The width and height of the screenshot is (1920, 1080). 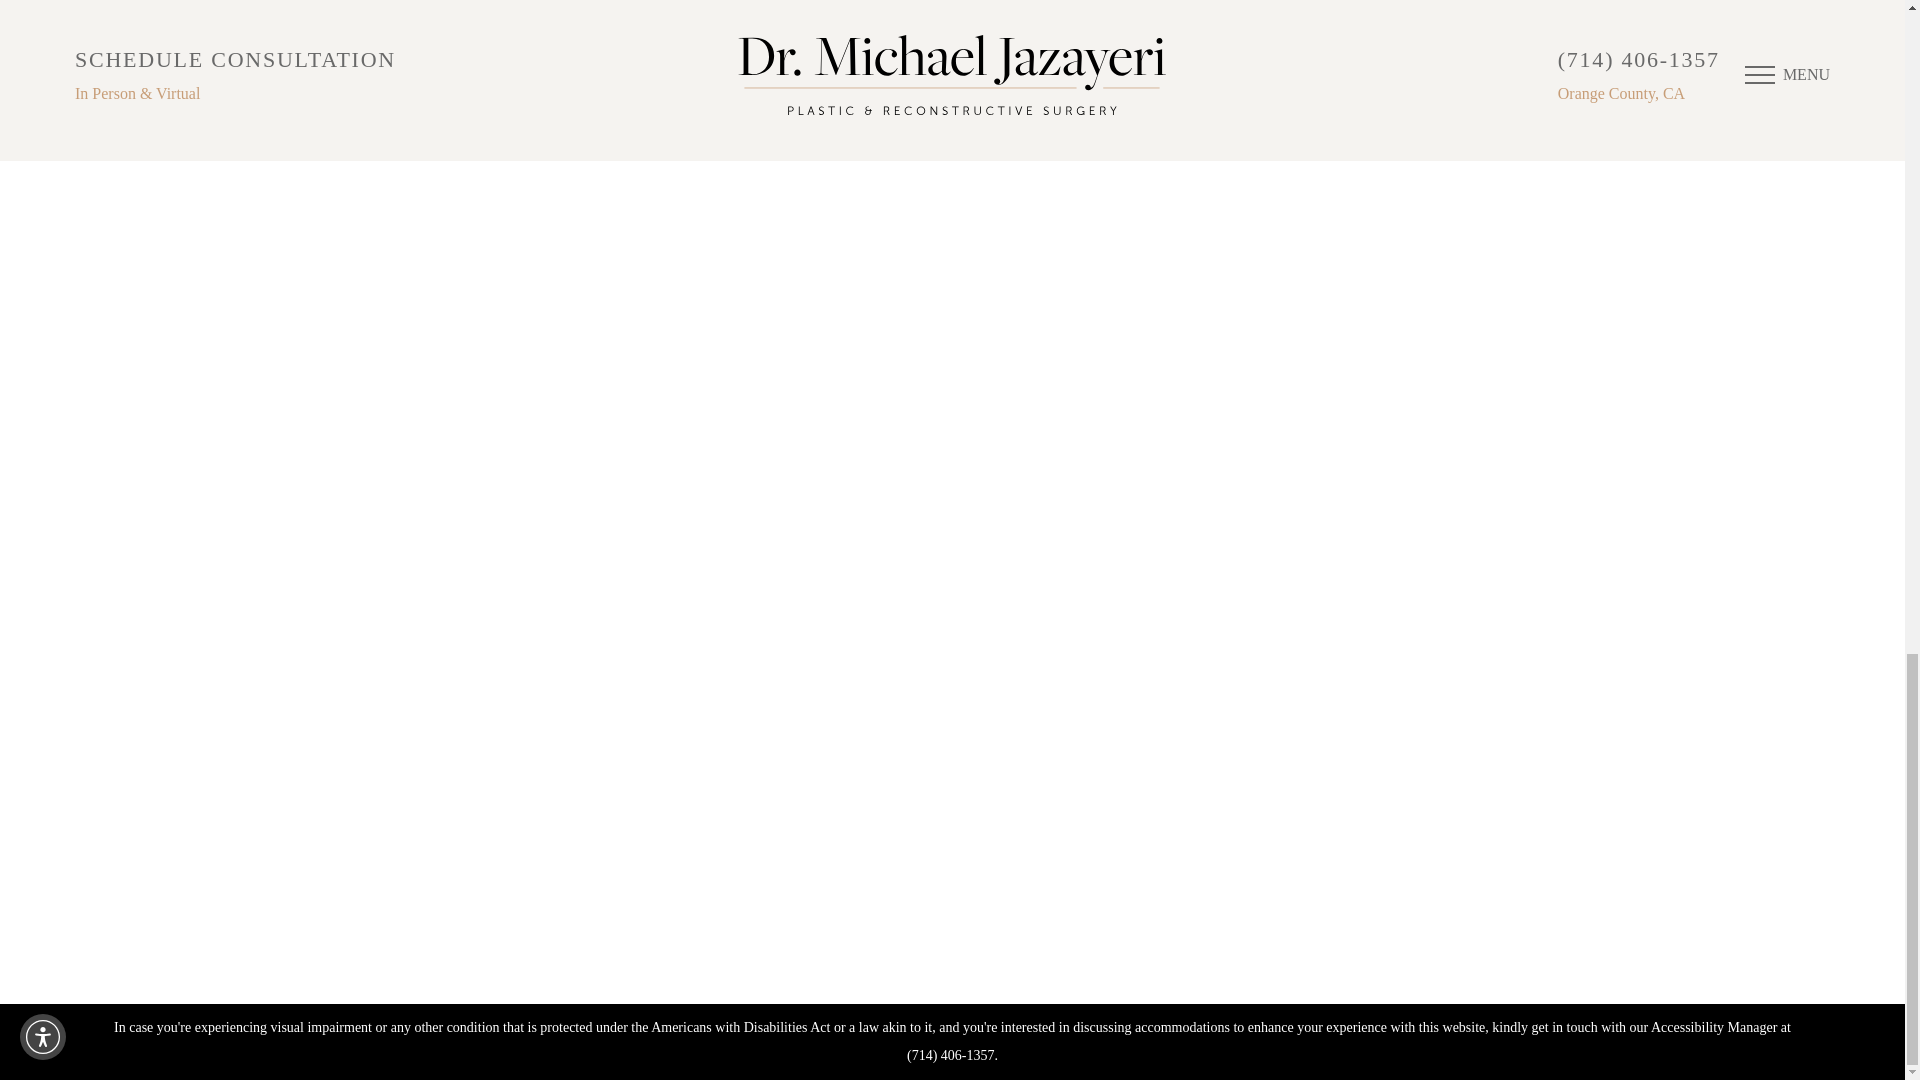 What do you see at coordinates (1313, 504) in the screenshot?
I see `Submit Form` at bounding box center [1313, 504].